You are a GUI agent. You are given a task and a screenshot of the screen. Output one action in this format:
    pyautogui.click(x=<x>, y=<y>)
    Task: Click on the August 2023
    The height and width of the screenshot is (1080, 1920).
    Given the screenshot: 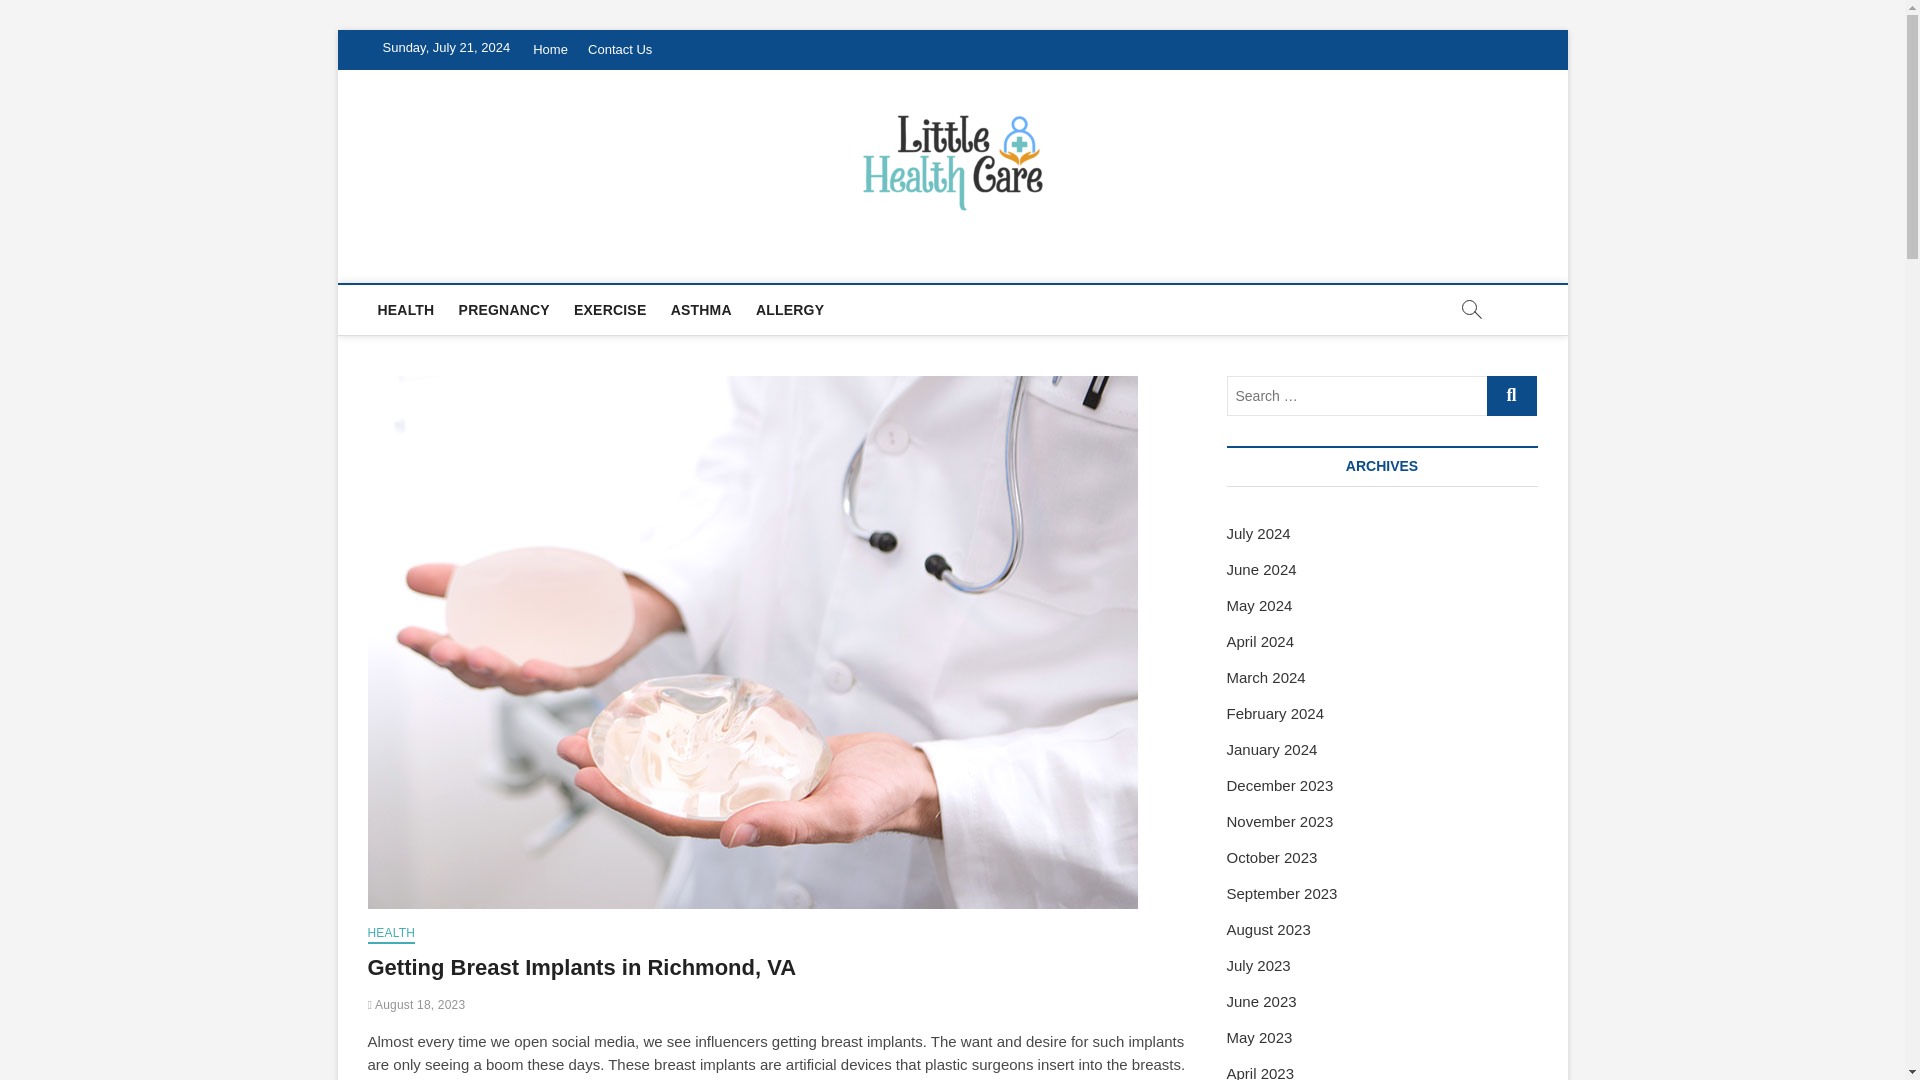 What is the action you would take?
    pyautogui.click(x=1268, y=930)
    